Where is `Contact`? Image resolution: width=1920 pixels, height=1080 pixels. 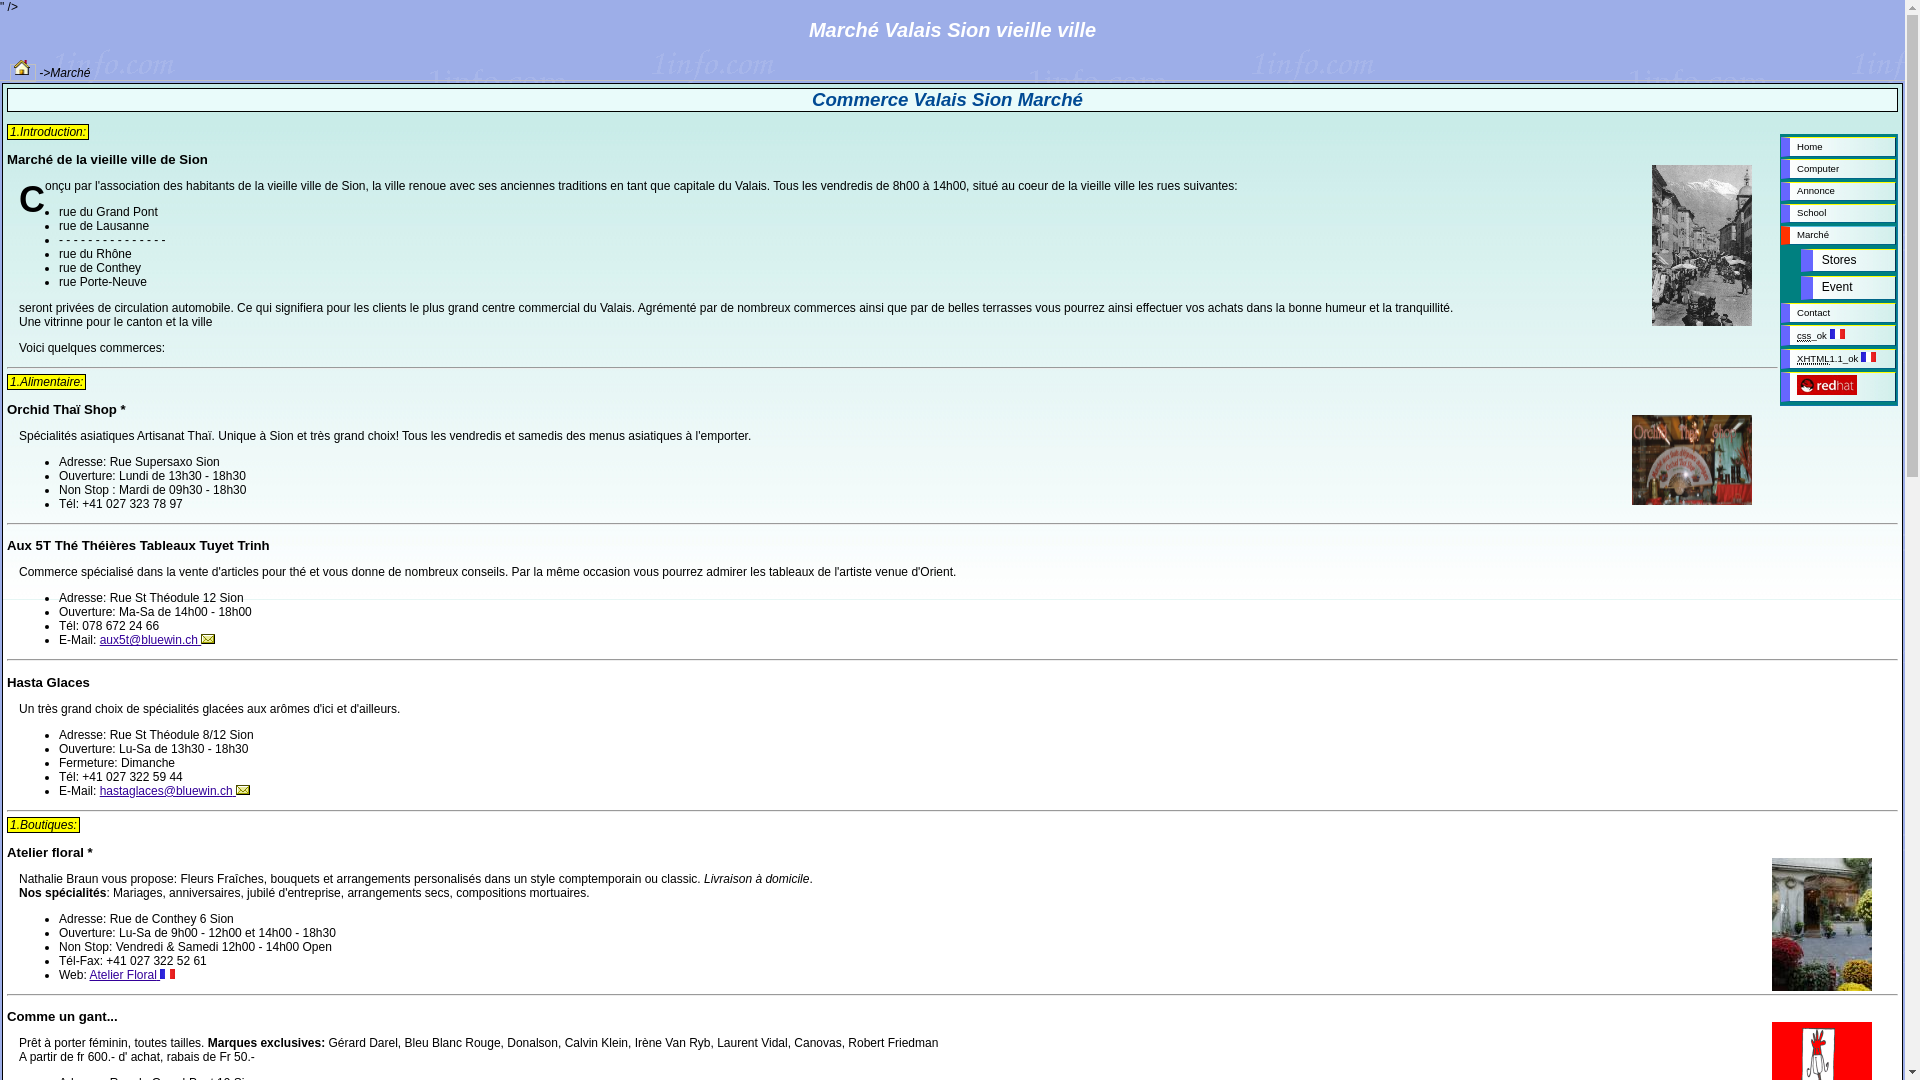
Contact is located at coordinates (1838, 312).